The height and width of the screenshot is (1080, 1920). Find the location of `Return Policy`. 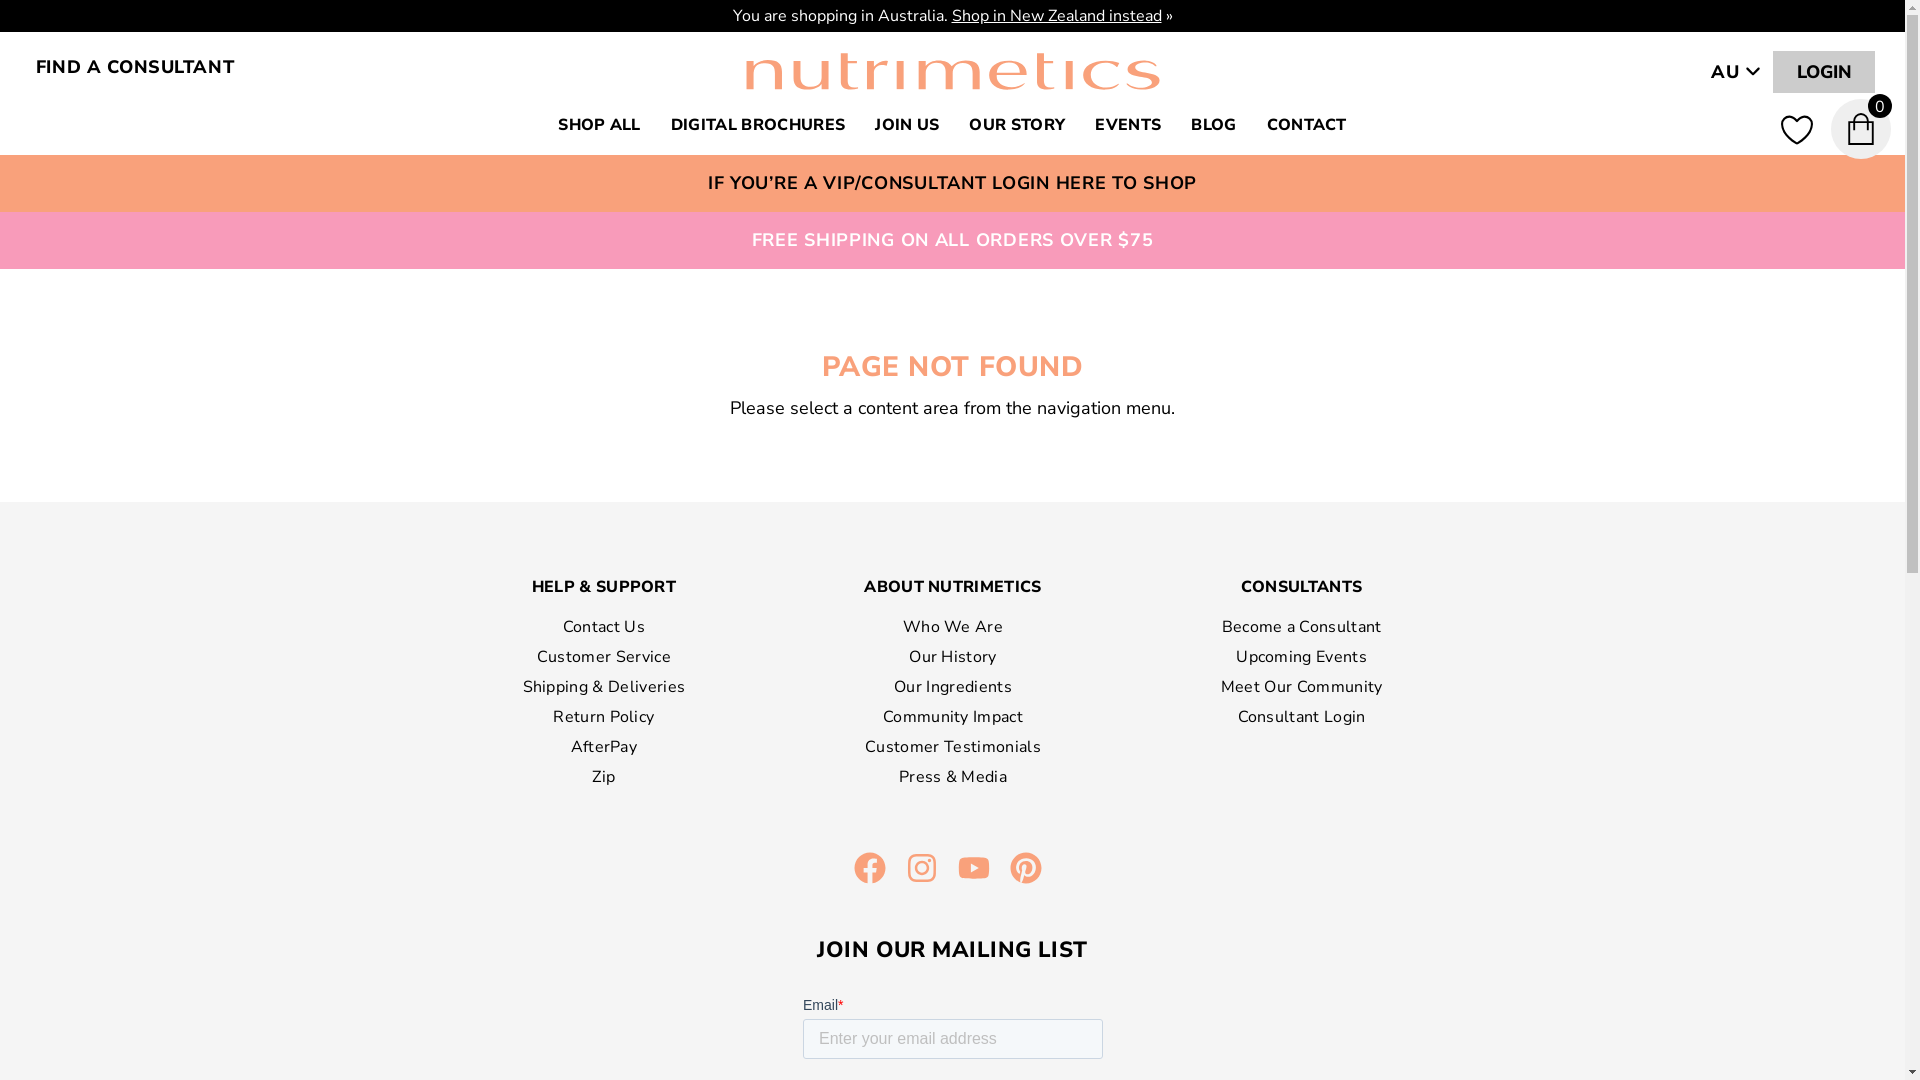

Return Policy is located at coordinates (604, 717).